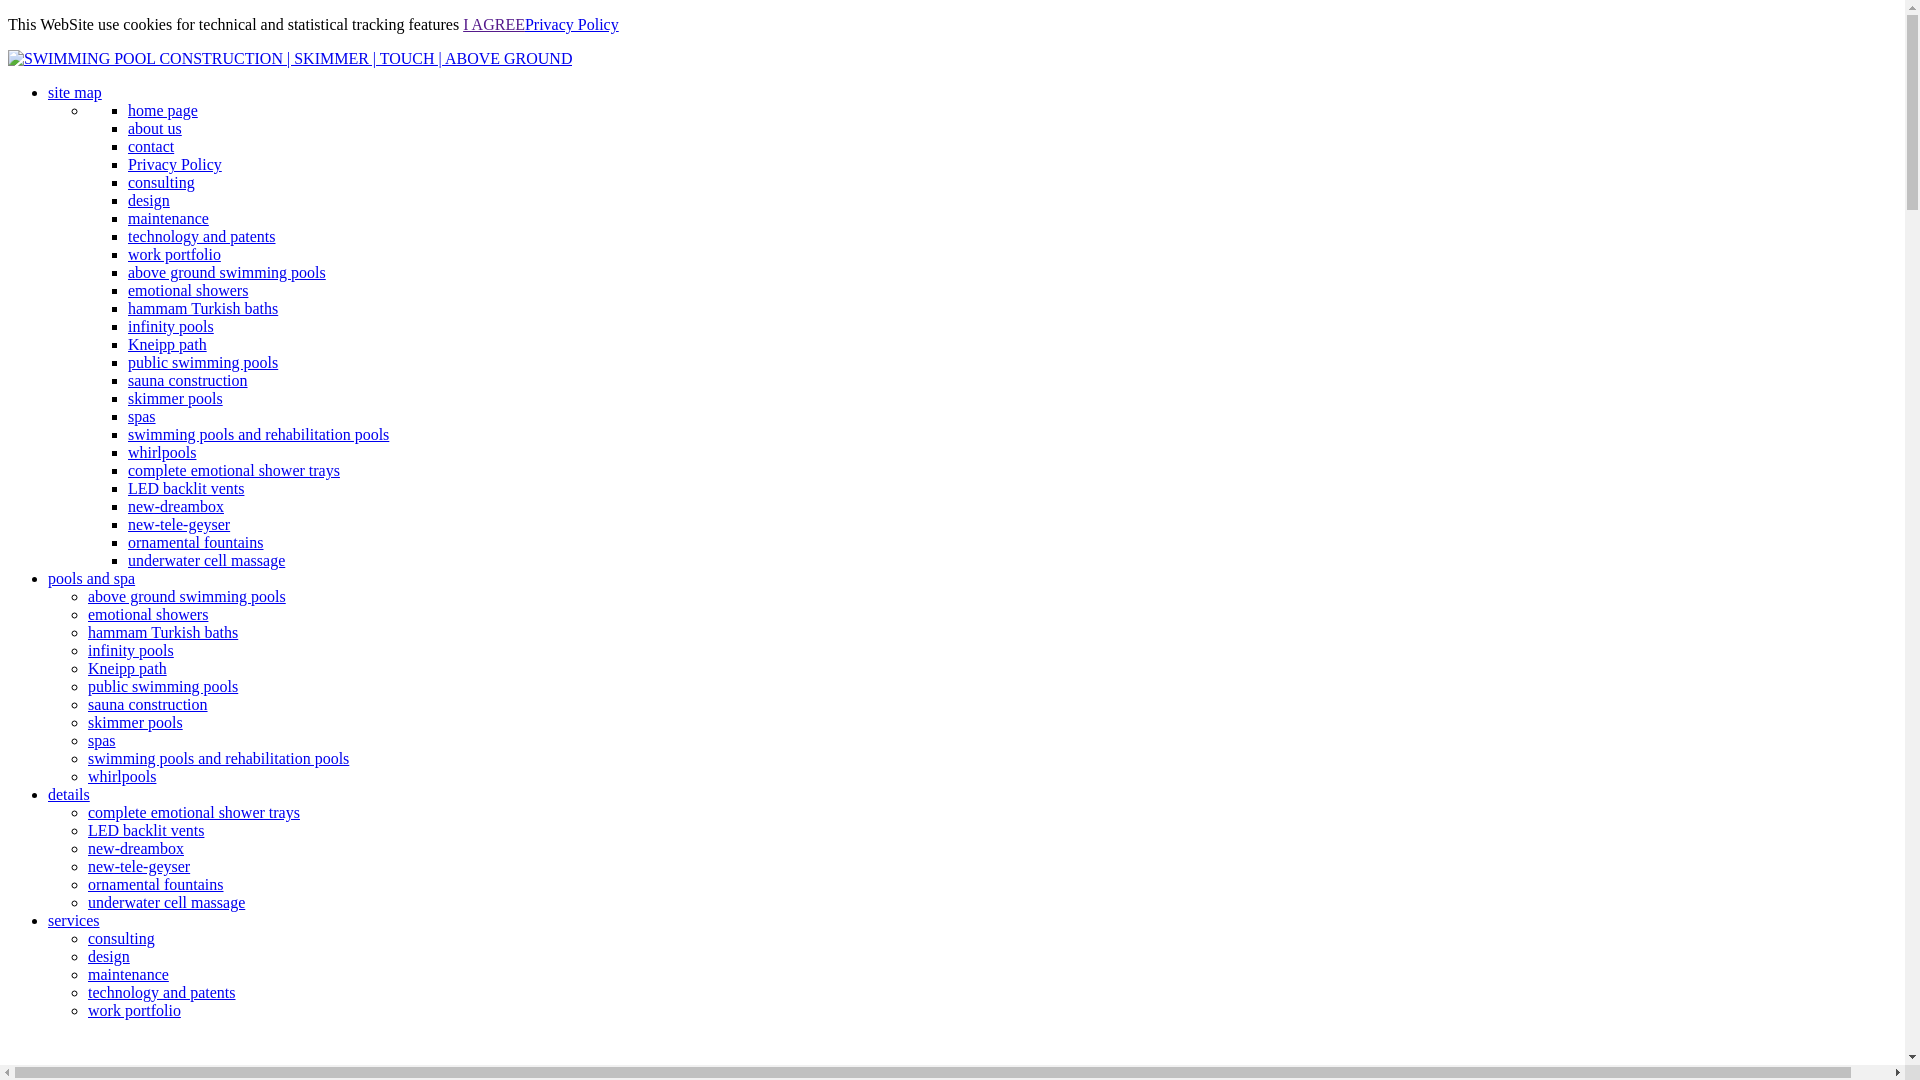 Image resolution: width=1920 pixels, height=1080 pixels. Describe the element at coordinates (168, 218) in the screenshot. I see `maintenance` at that location.